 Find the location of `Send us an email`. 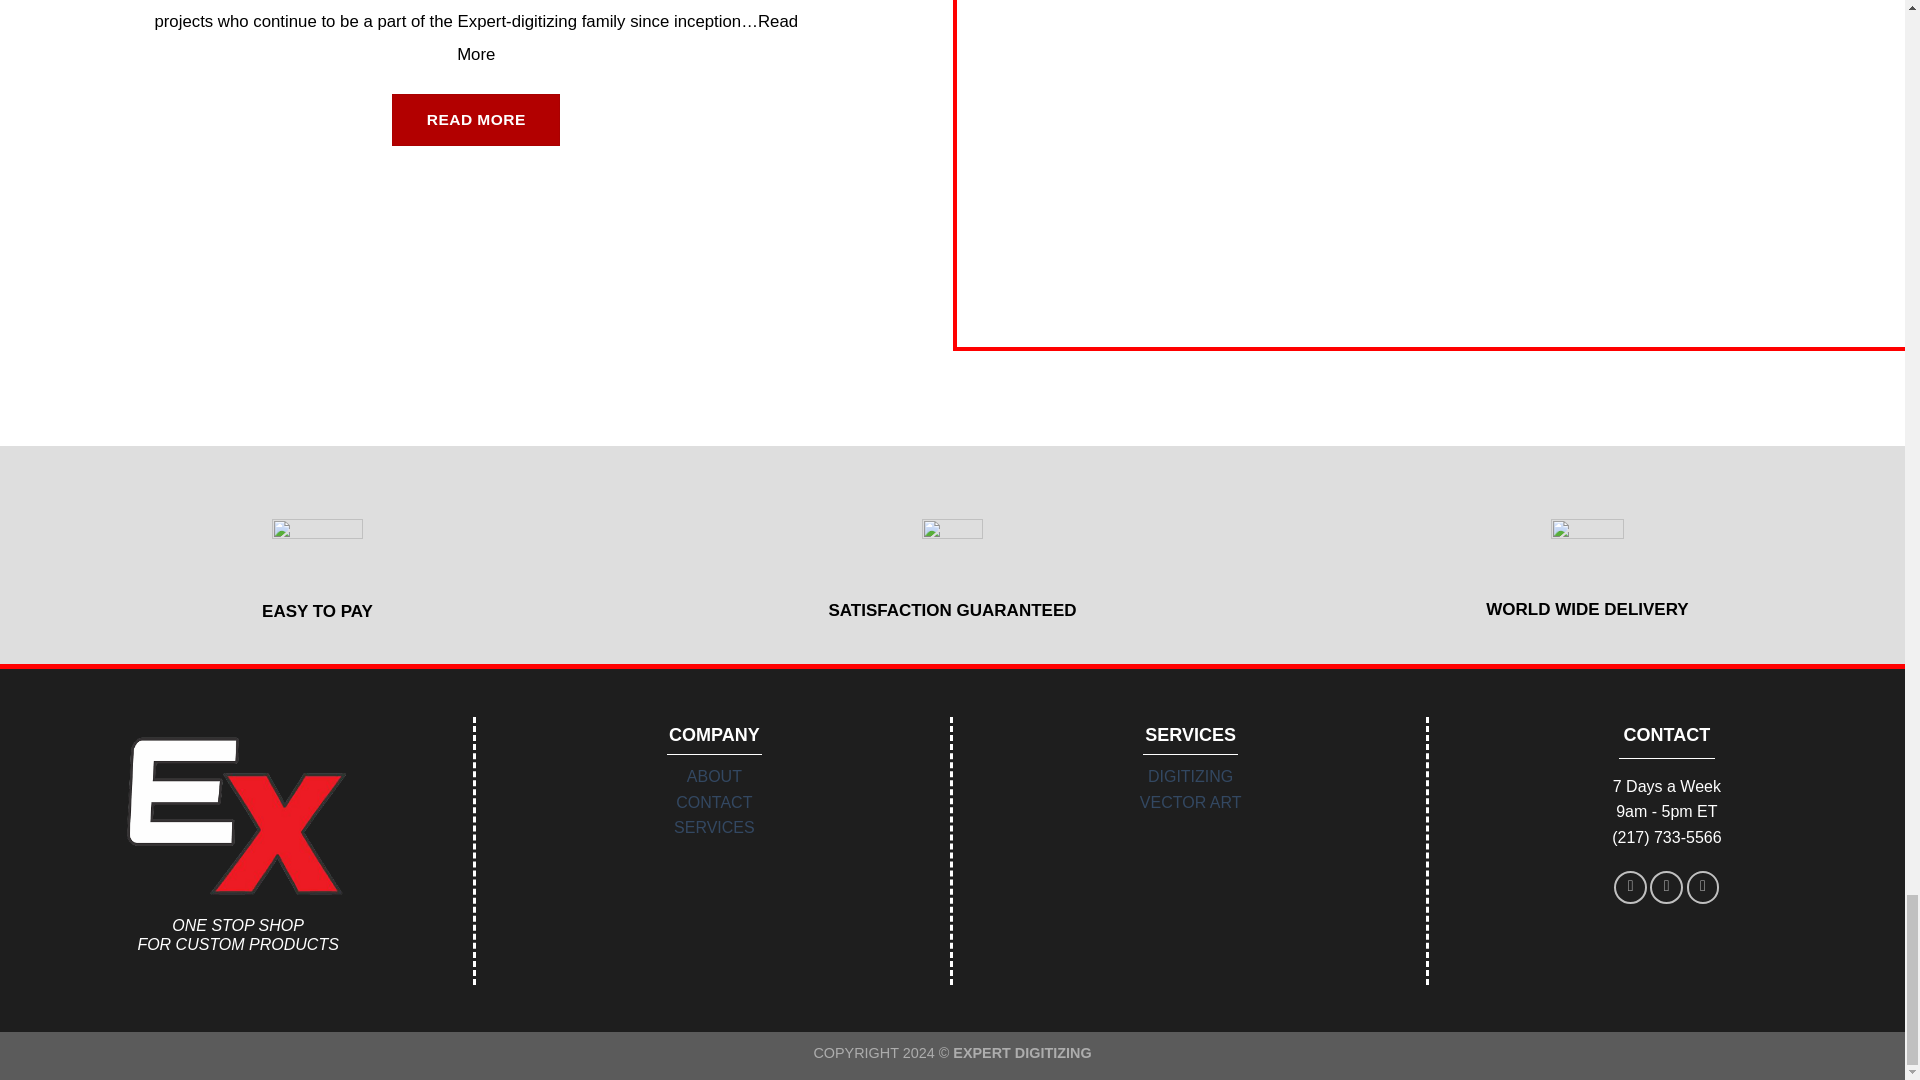

Send us an email is located at coordinates (1666, 886).